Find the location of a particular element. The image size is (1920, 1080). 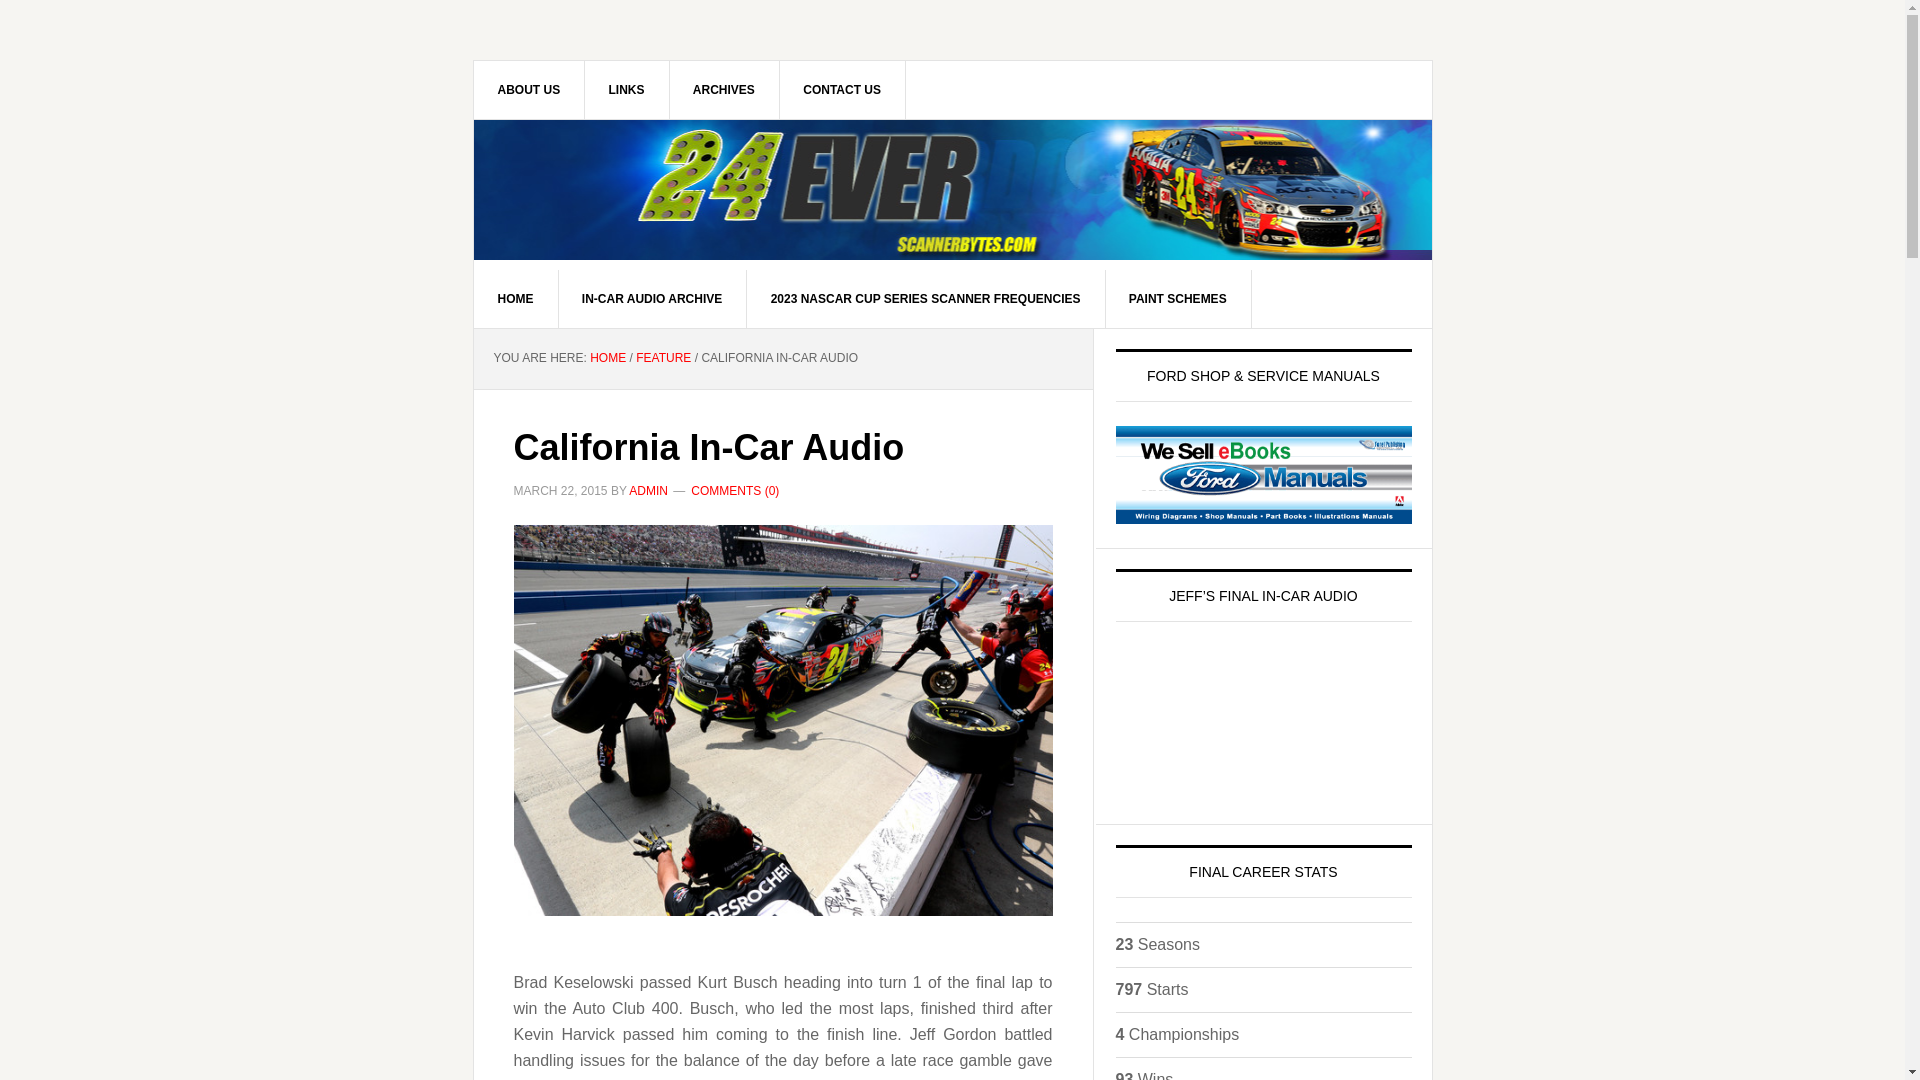

ADMIN is located at coordinates (648, 490).